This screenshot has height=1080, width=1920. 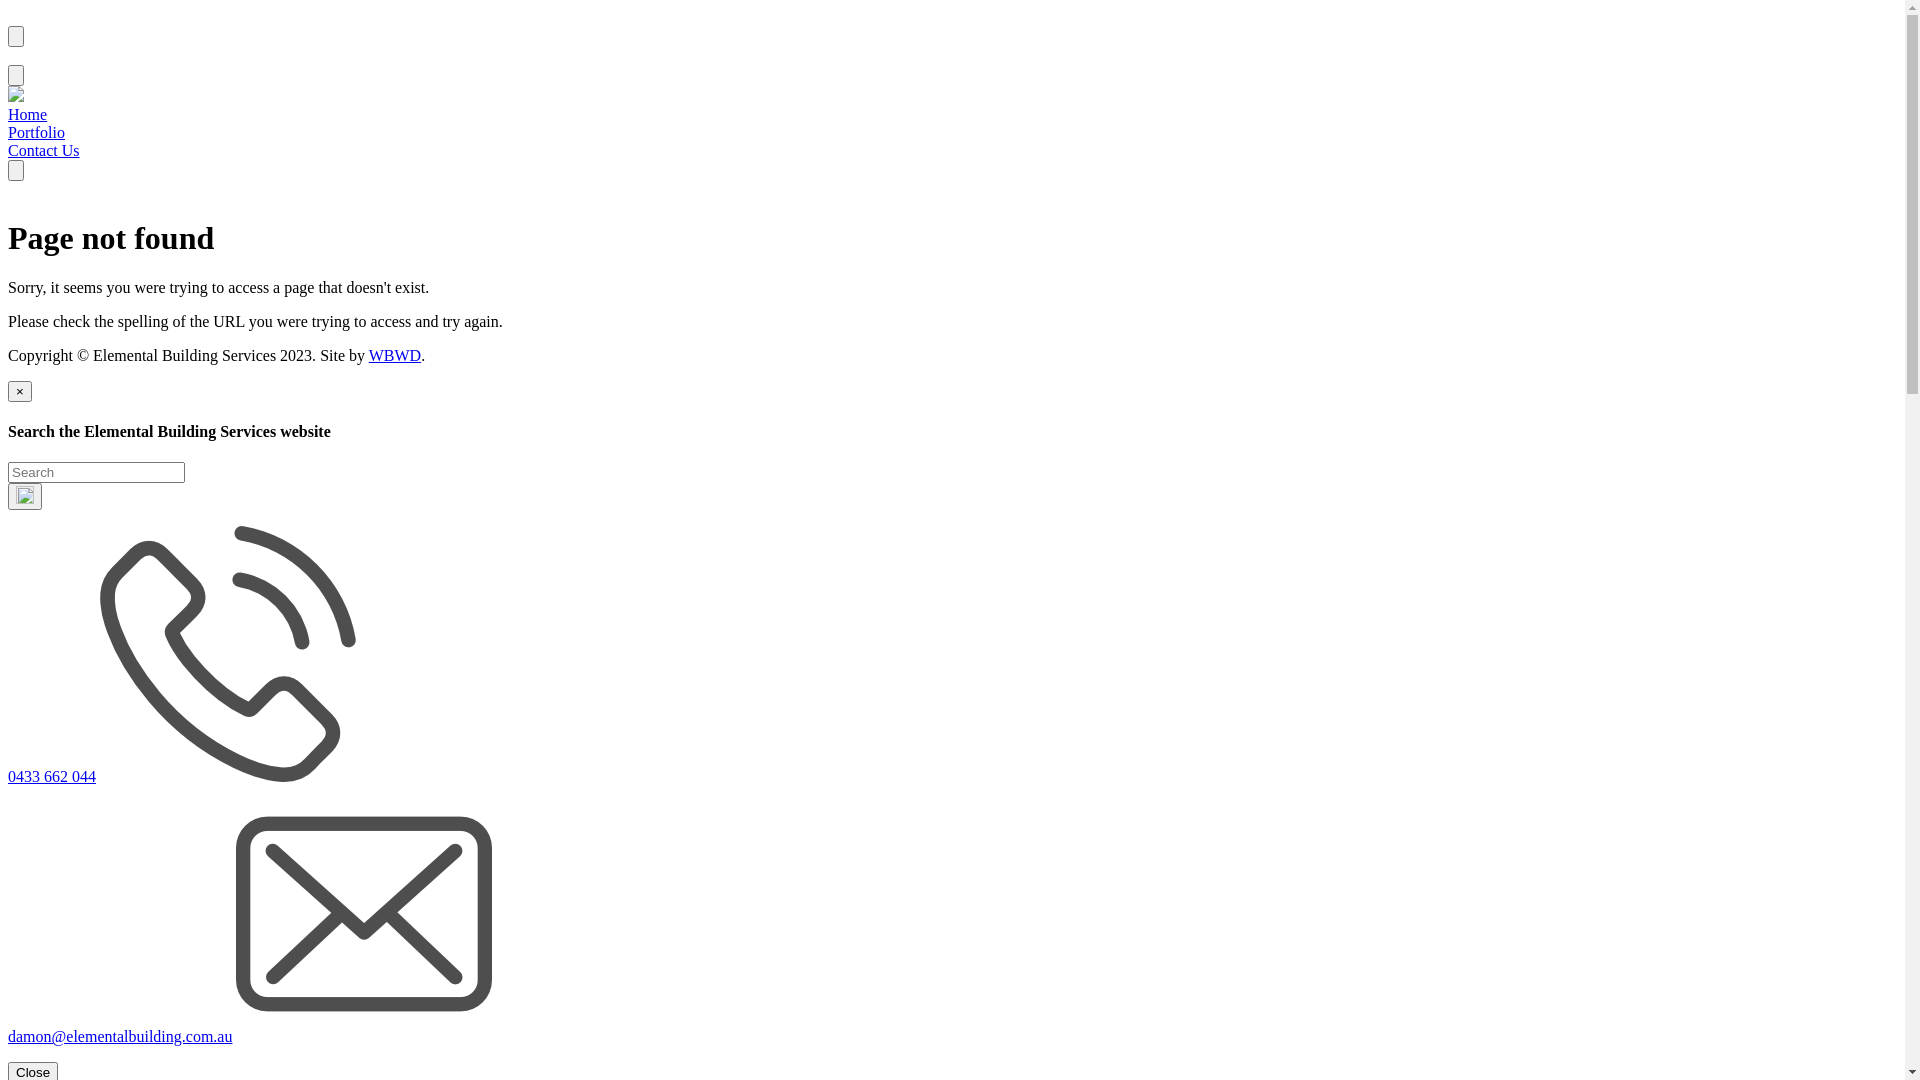 I want to click on 0433 662 044, so click(x=52, y=776).